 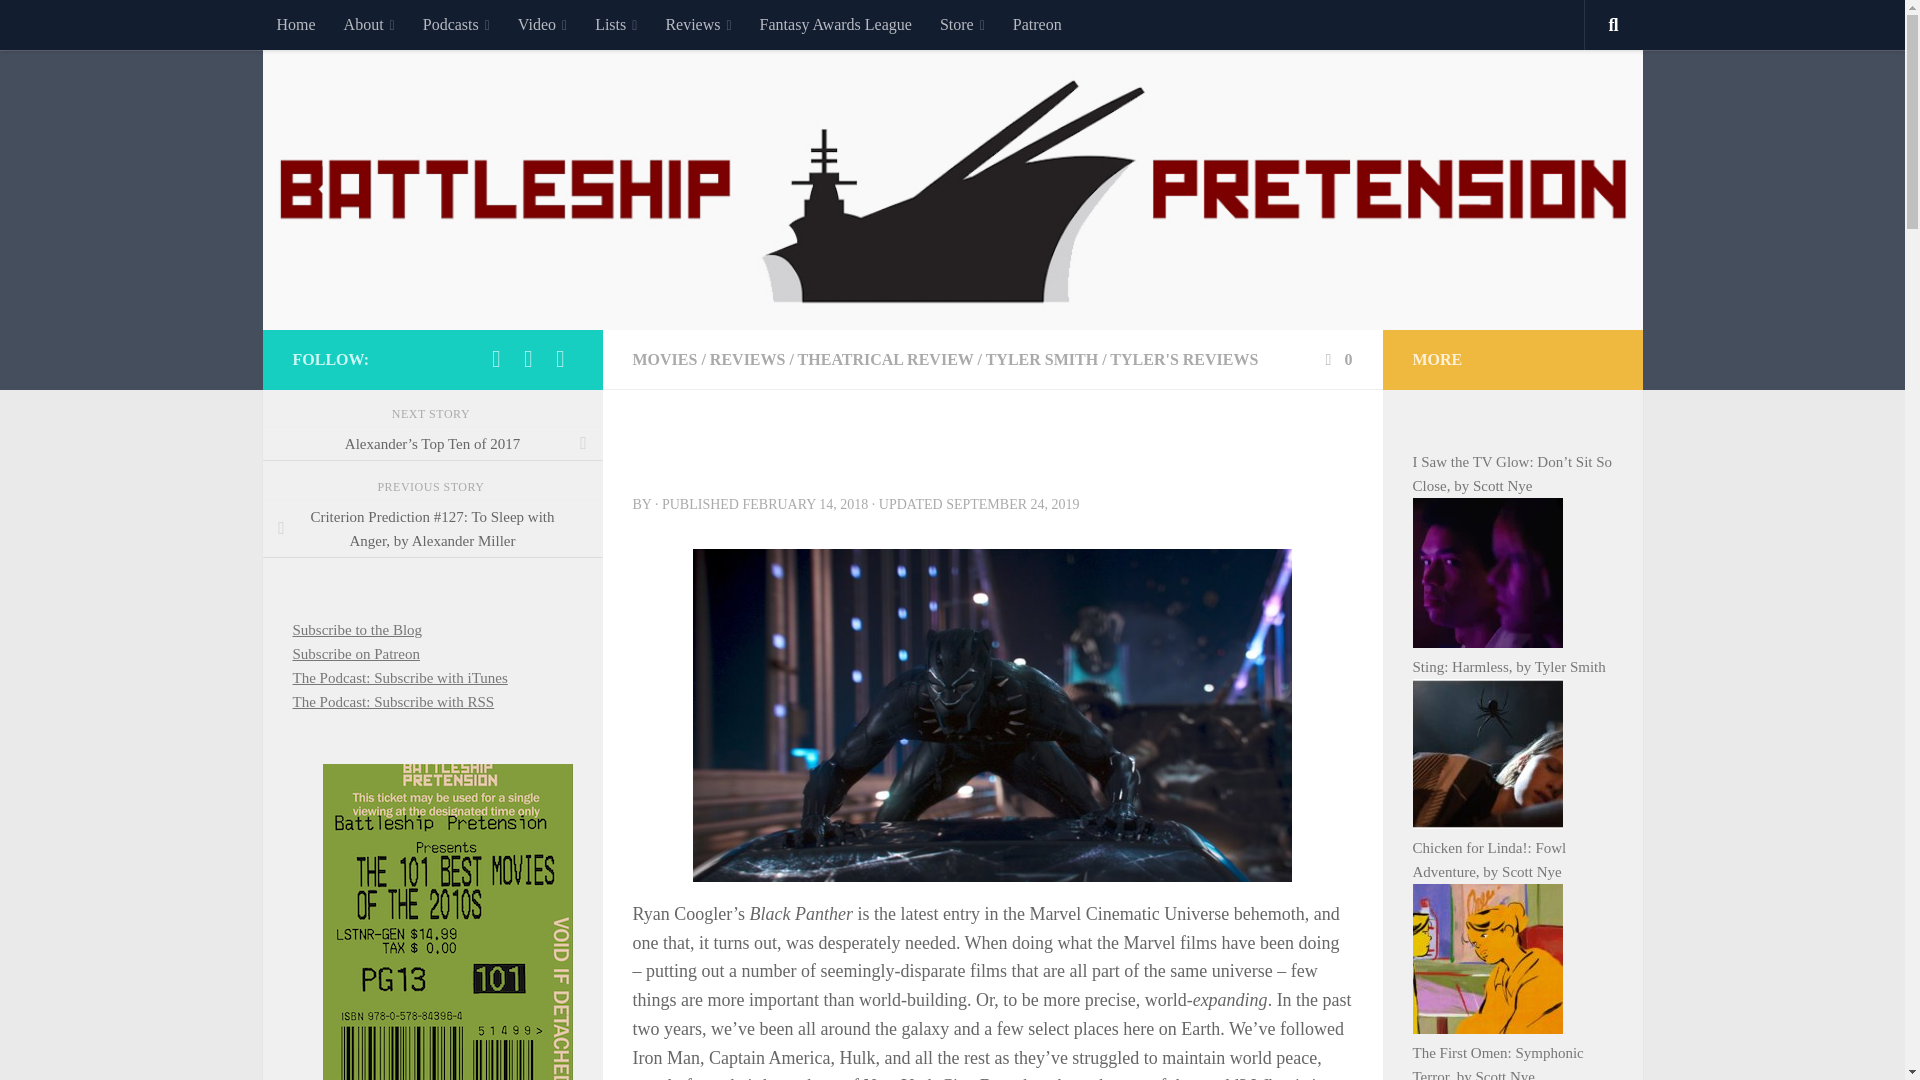 I want to click on About, so click(x=369, y=24).